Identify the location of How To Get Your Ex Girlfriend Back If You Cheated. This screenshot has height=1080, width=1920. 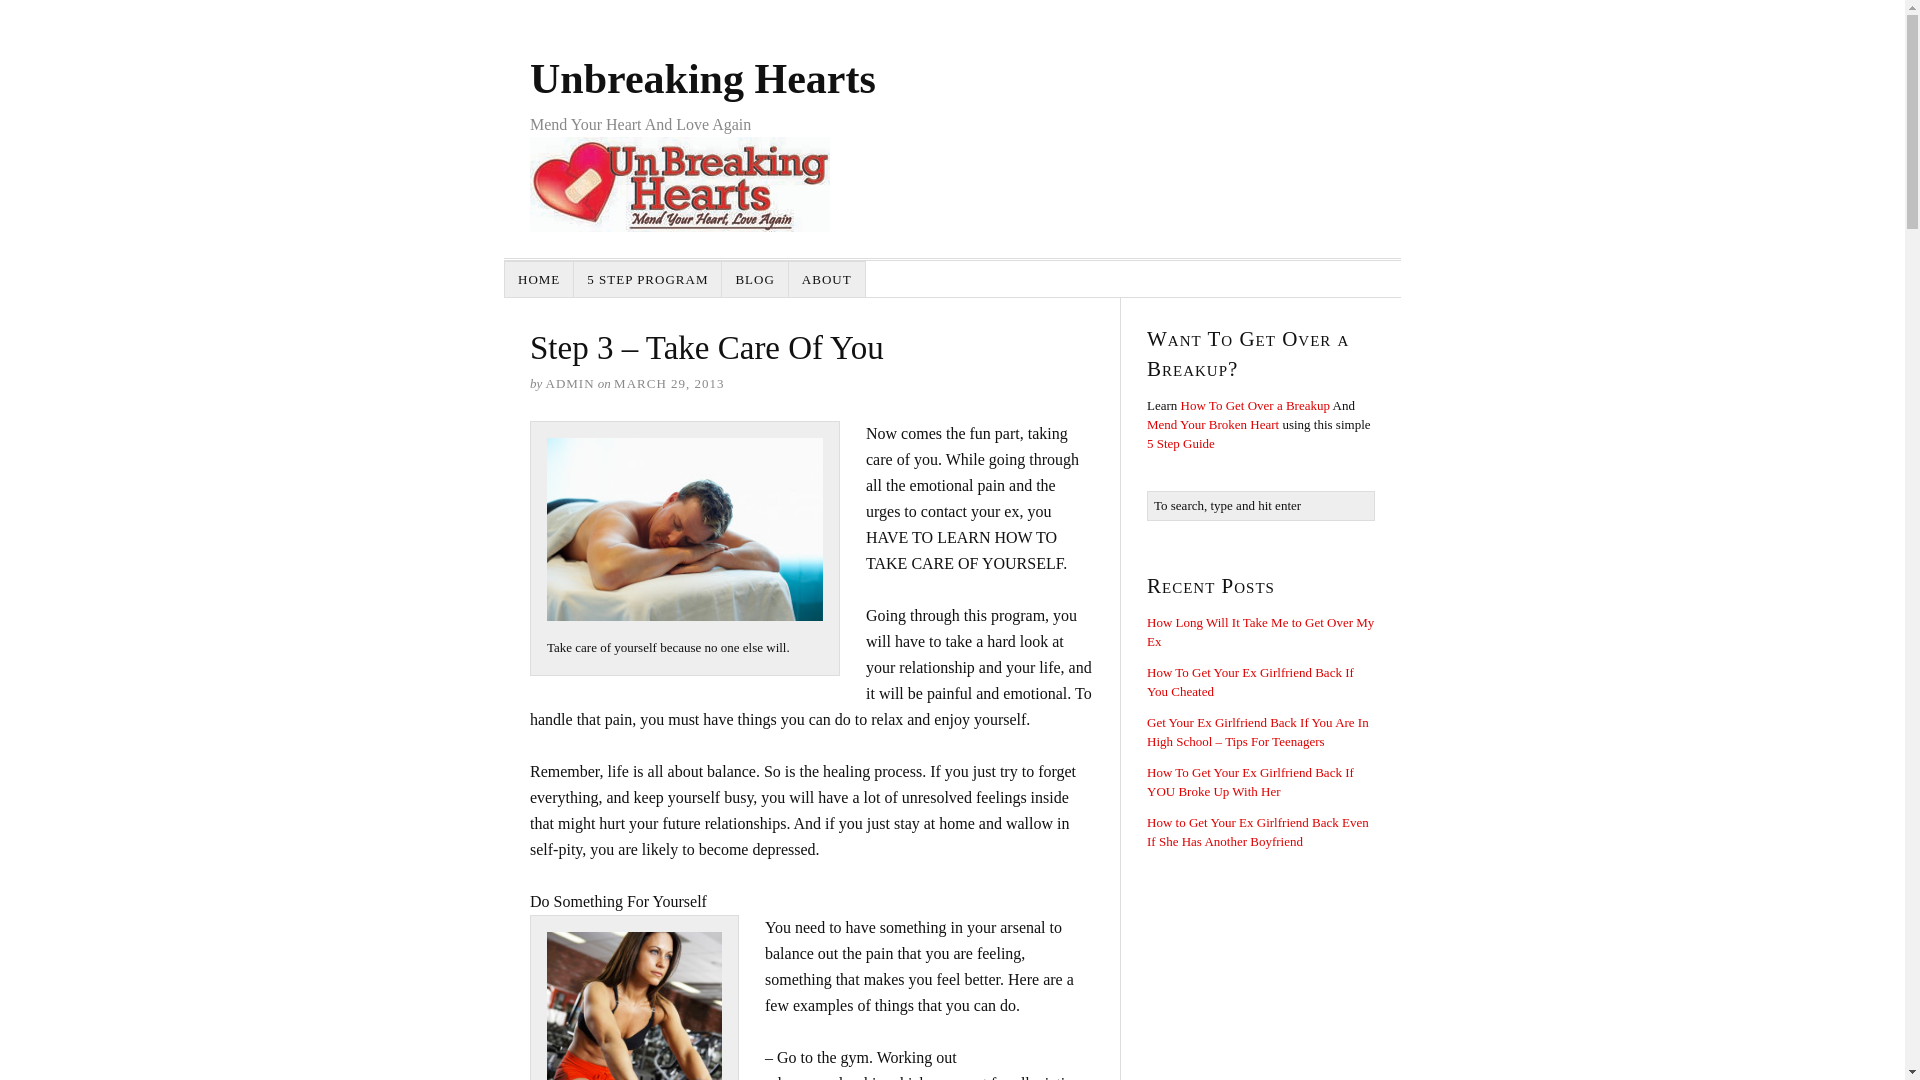
(1250, 682).